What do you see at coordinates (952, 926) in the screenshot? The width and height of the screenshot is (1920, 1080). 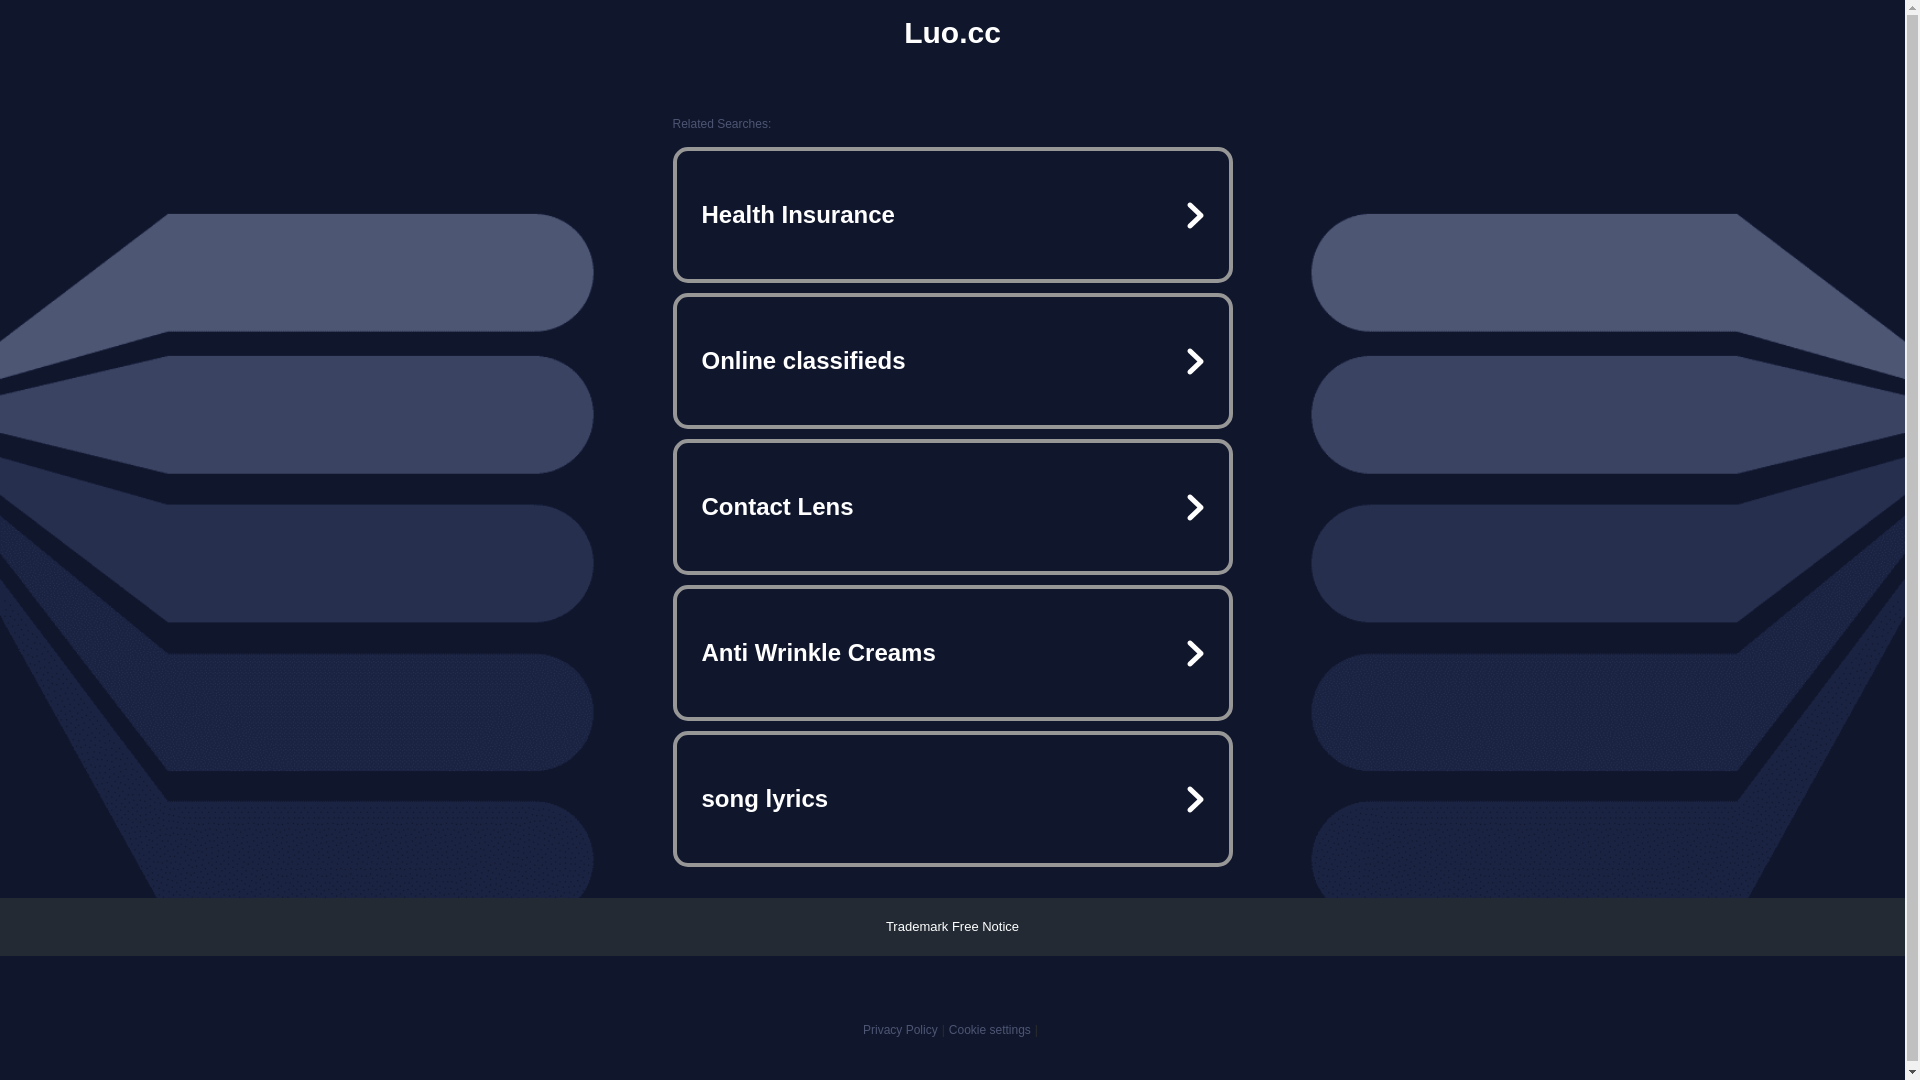 I see `Trademark Free Notice` at bounding box center [952, 926].